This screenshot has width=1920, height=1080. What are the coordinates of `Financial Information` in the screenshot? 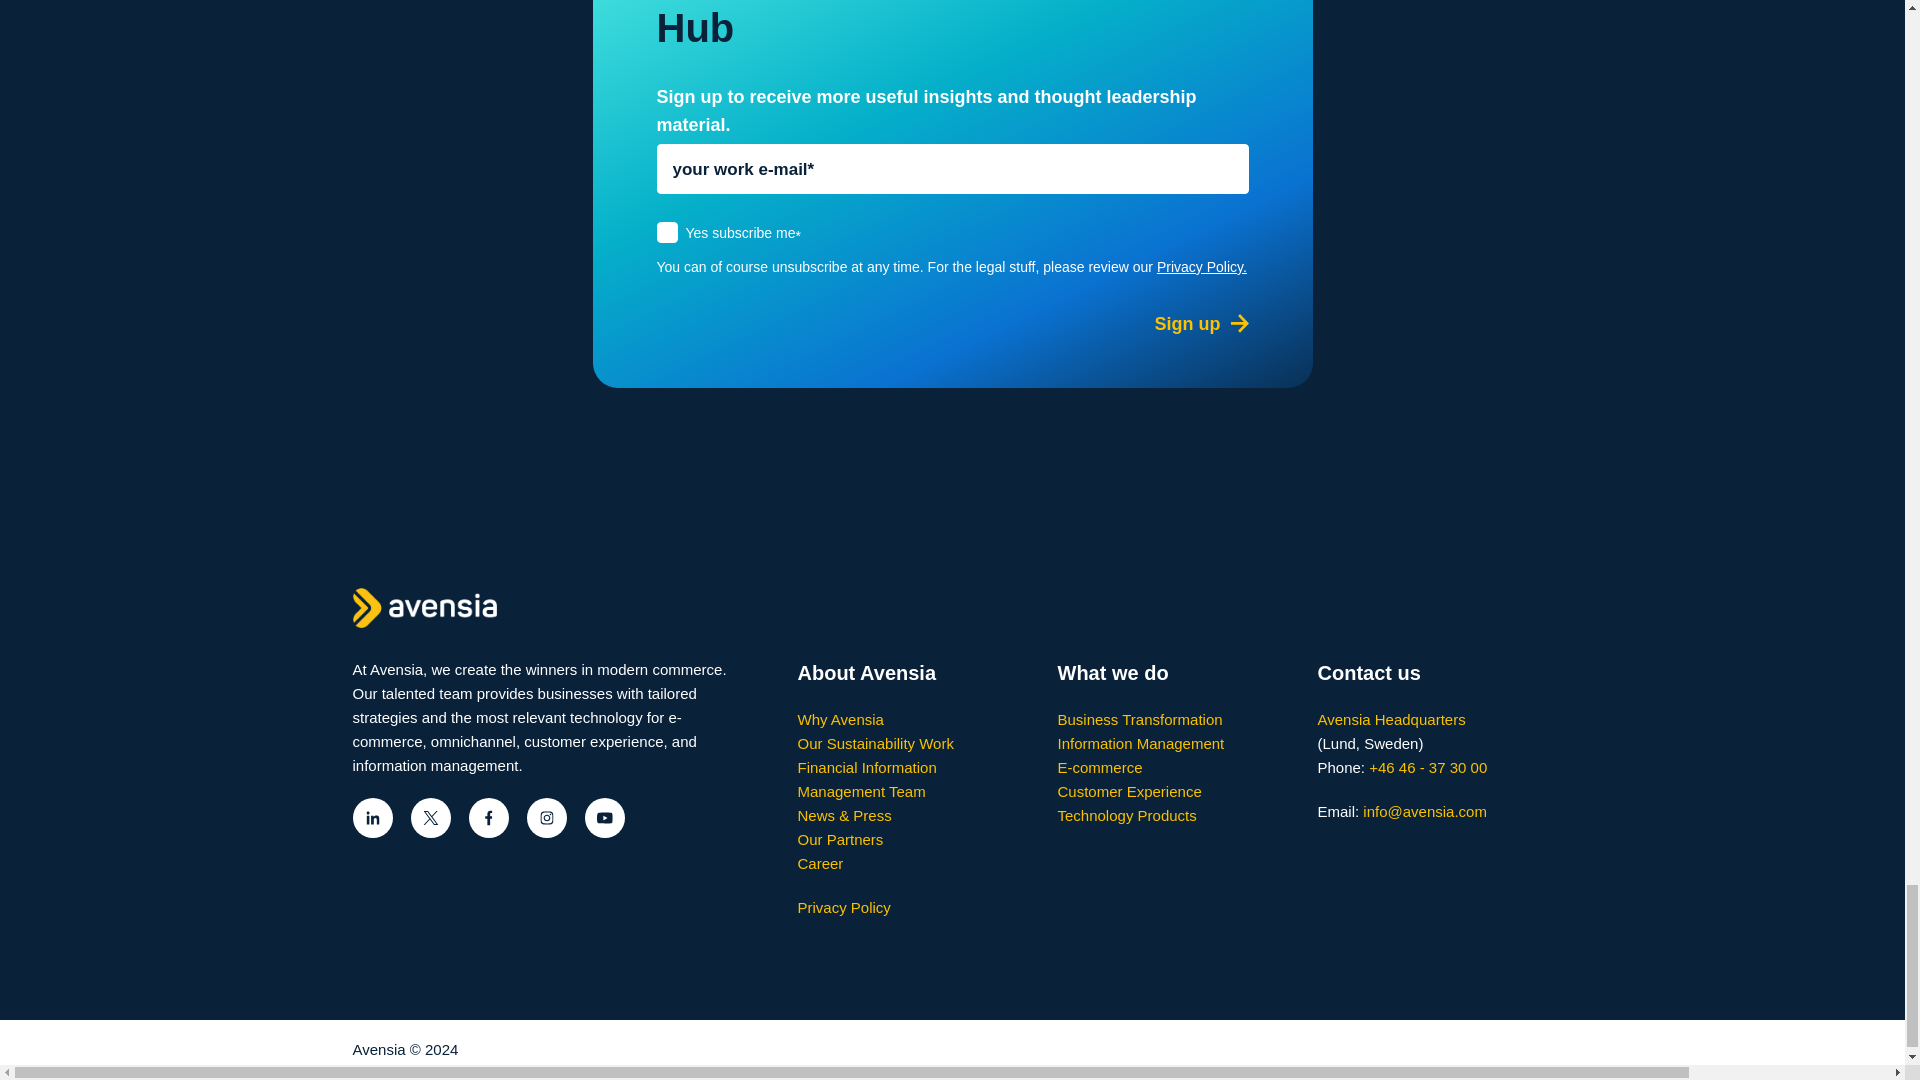 It's located at (867, 768).